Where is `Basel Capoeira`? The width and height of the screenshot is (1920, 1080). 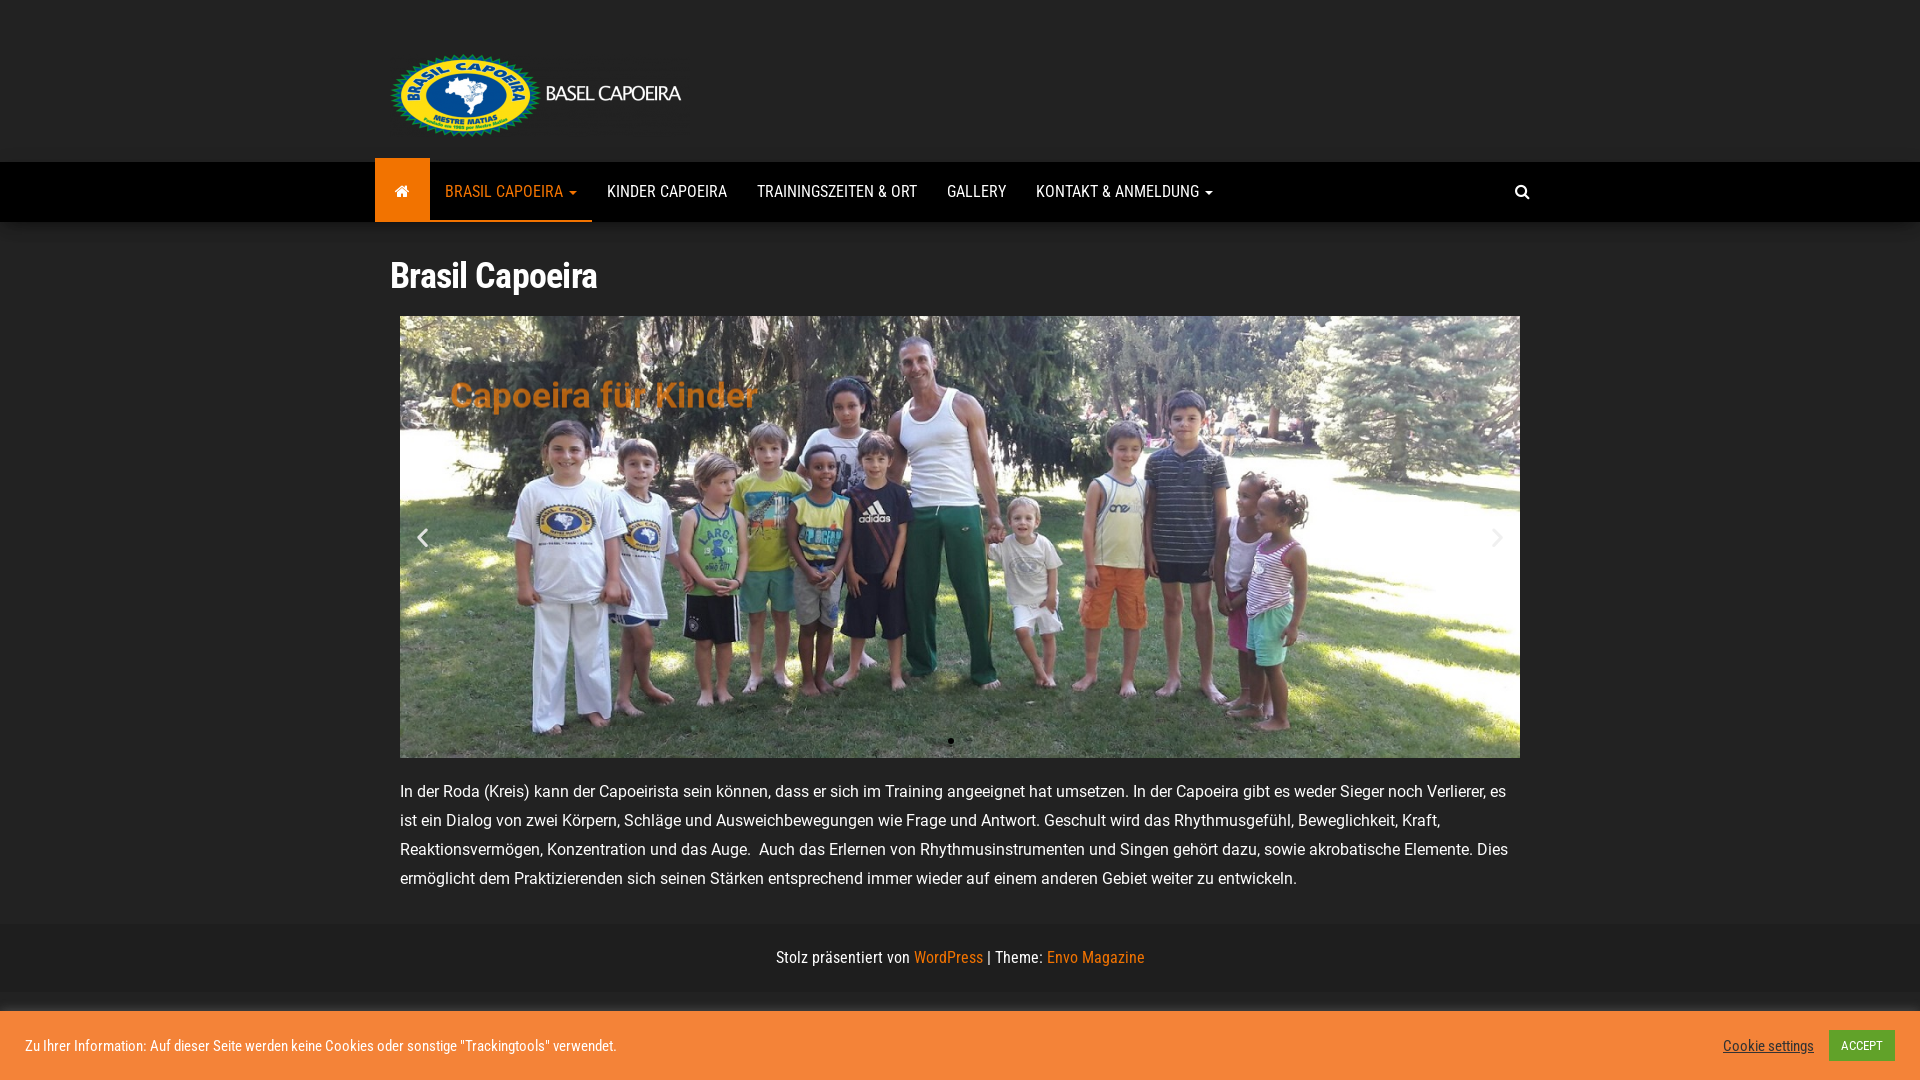 Basel Capoeira is located at coordinates (402, 192).